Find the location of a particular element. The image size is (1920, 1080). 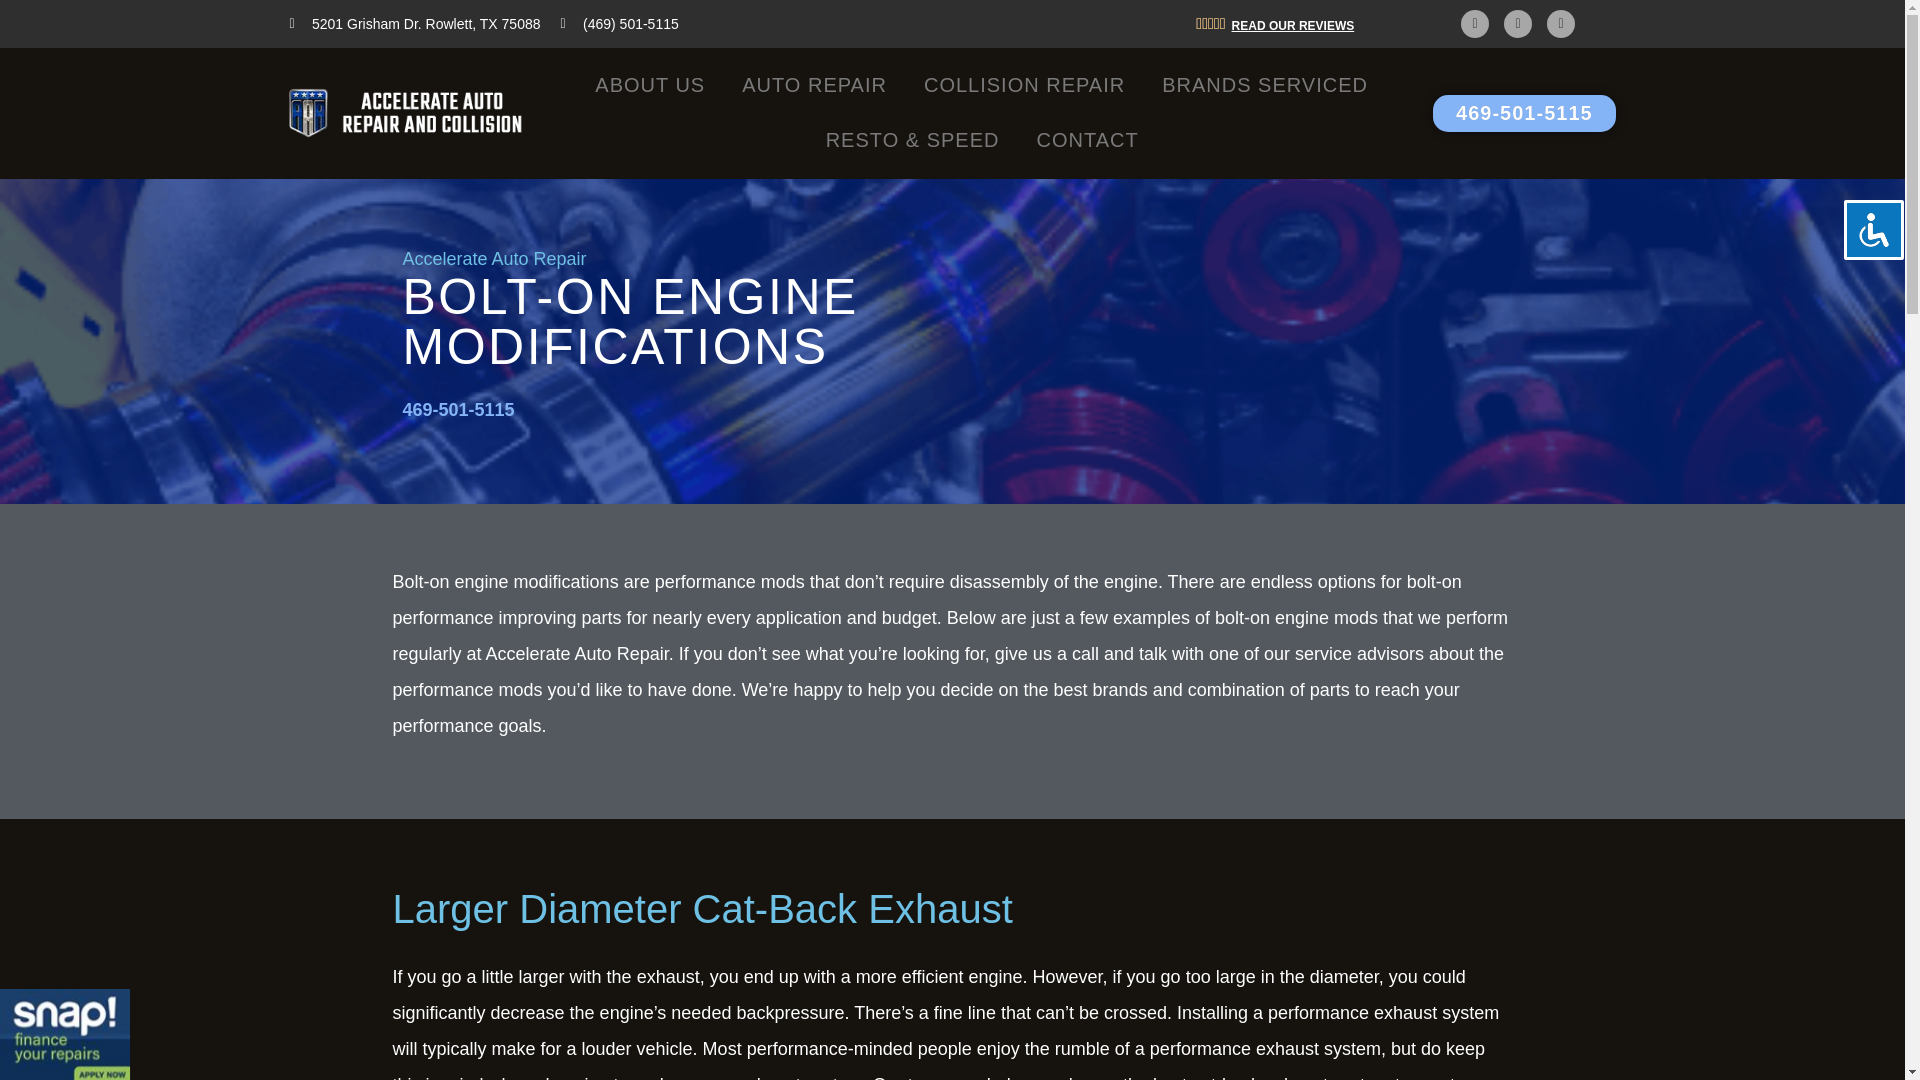

READ OUR REVIEWS is located at coordinates (1294, 25).